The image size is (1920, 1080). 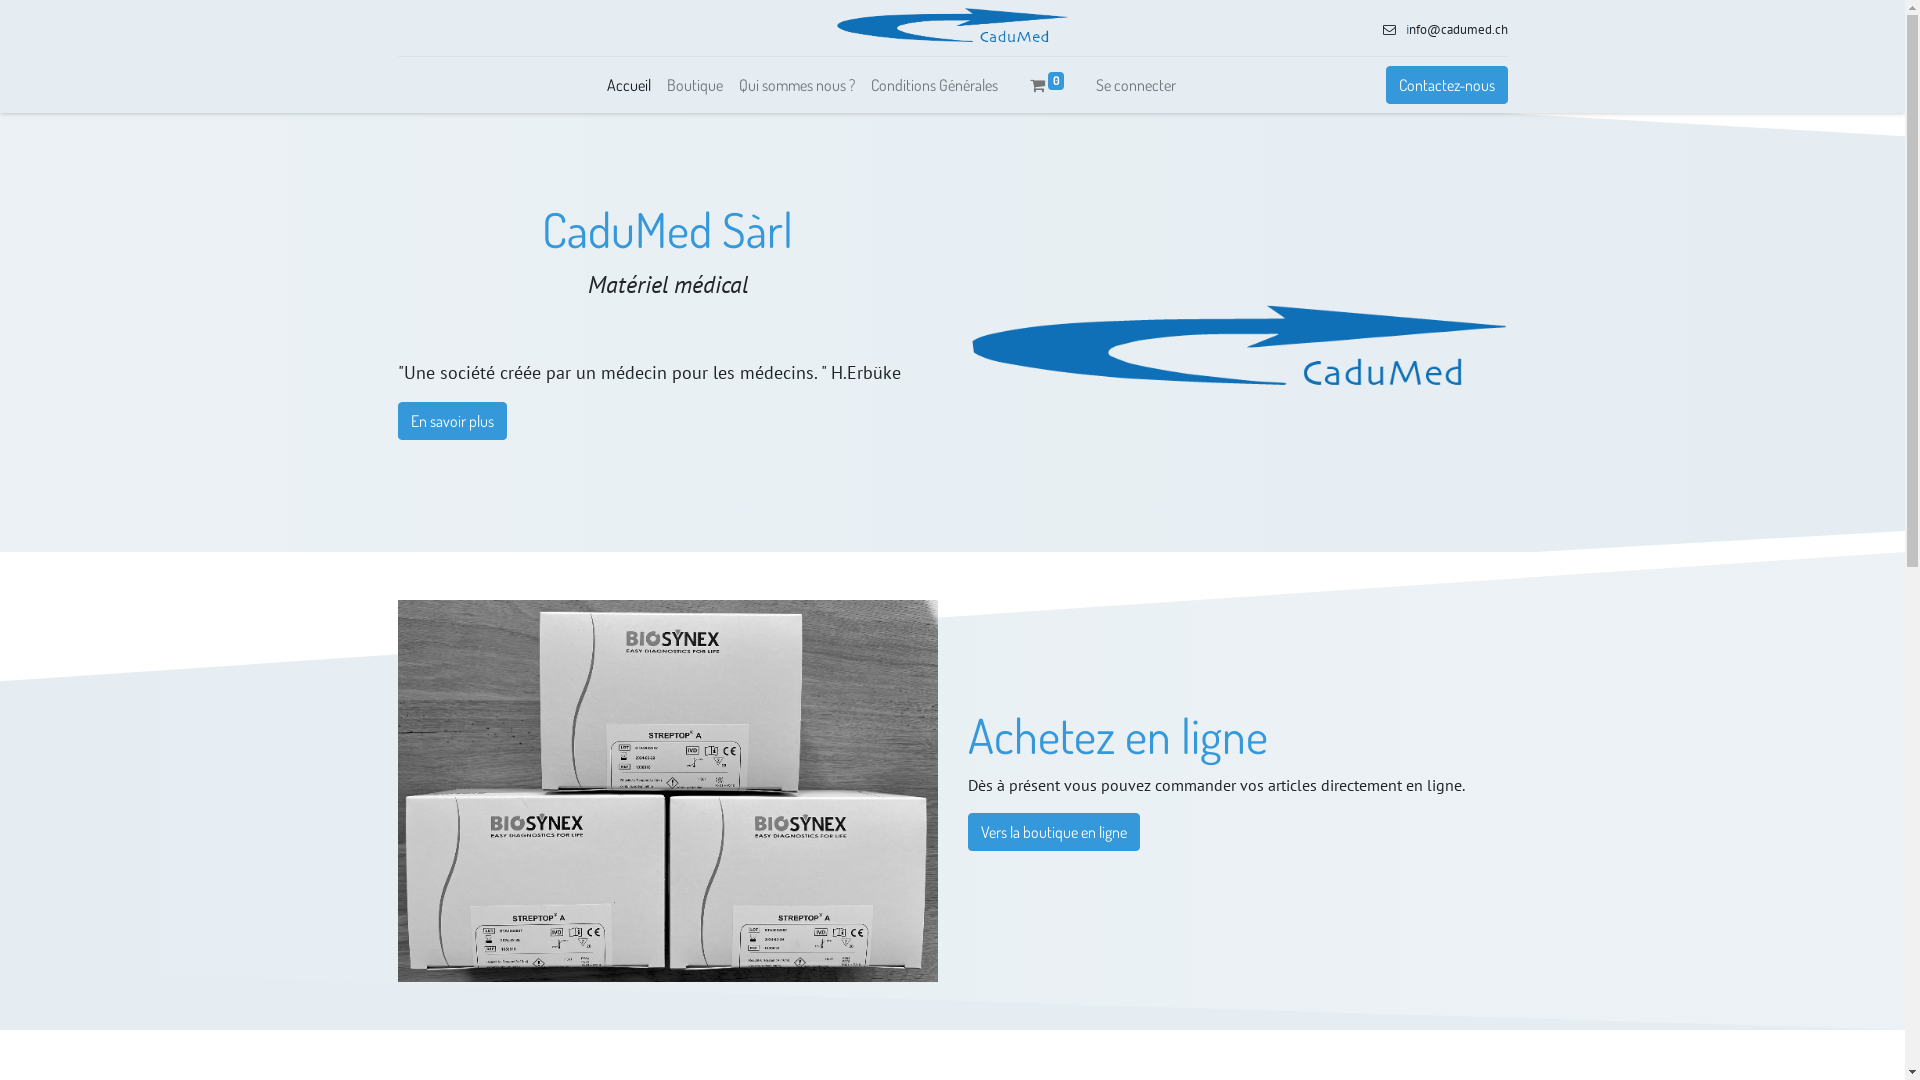 I want to click on Accueil, so click(x=629, y=85).